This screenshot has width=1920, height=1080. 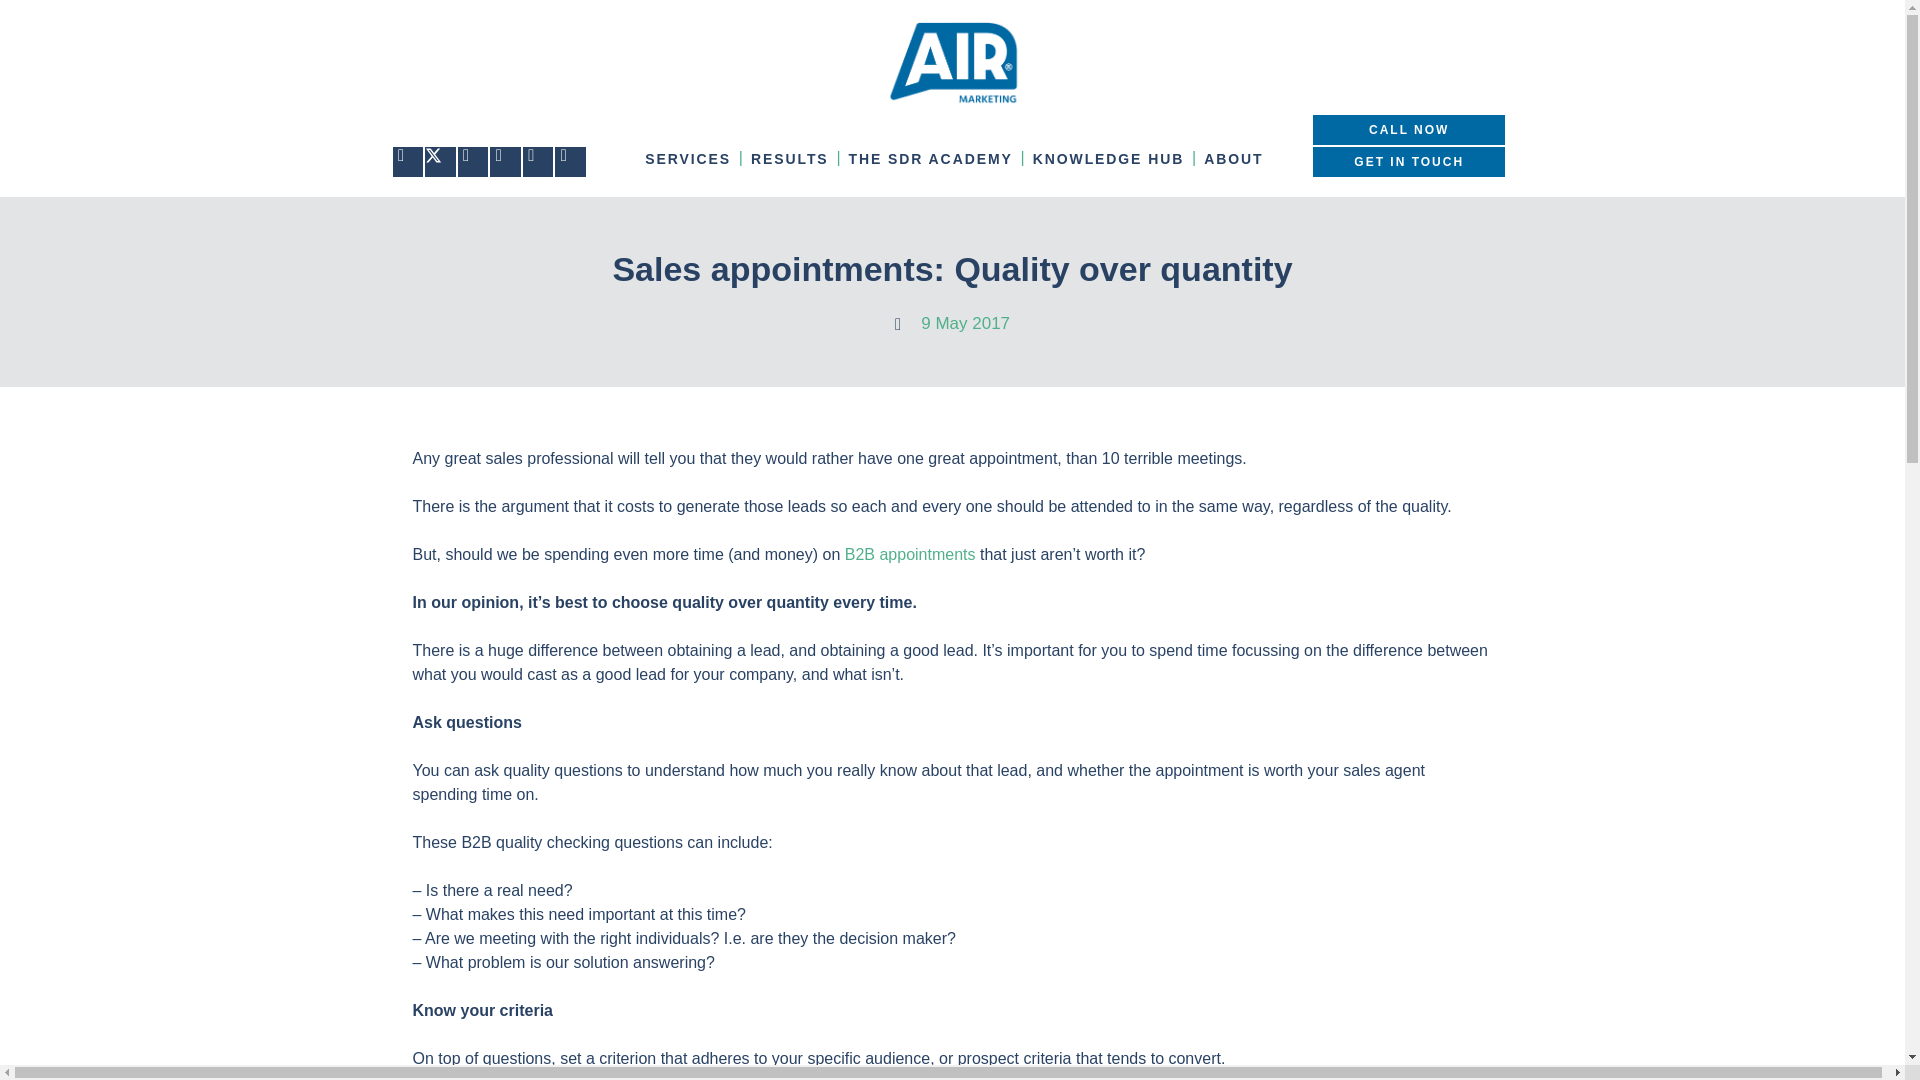 I want to click on THE SDR ACADEMY, so click(x=930, y=158).